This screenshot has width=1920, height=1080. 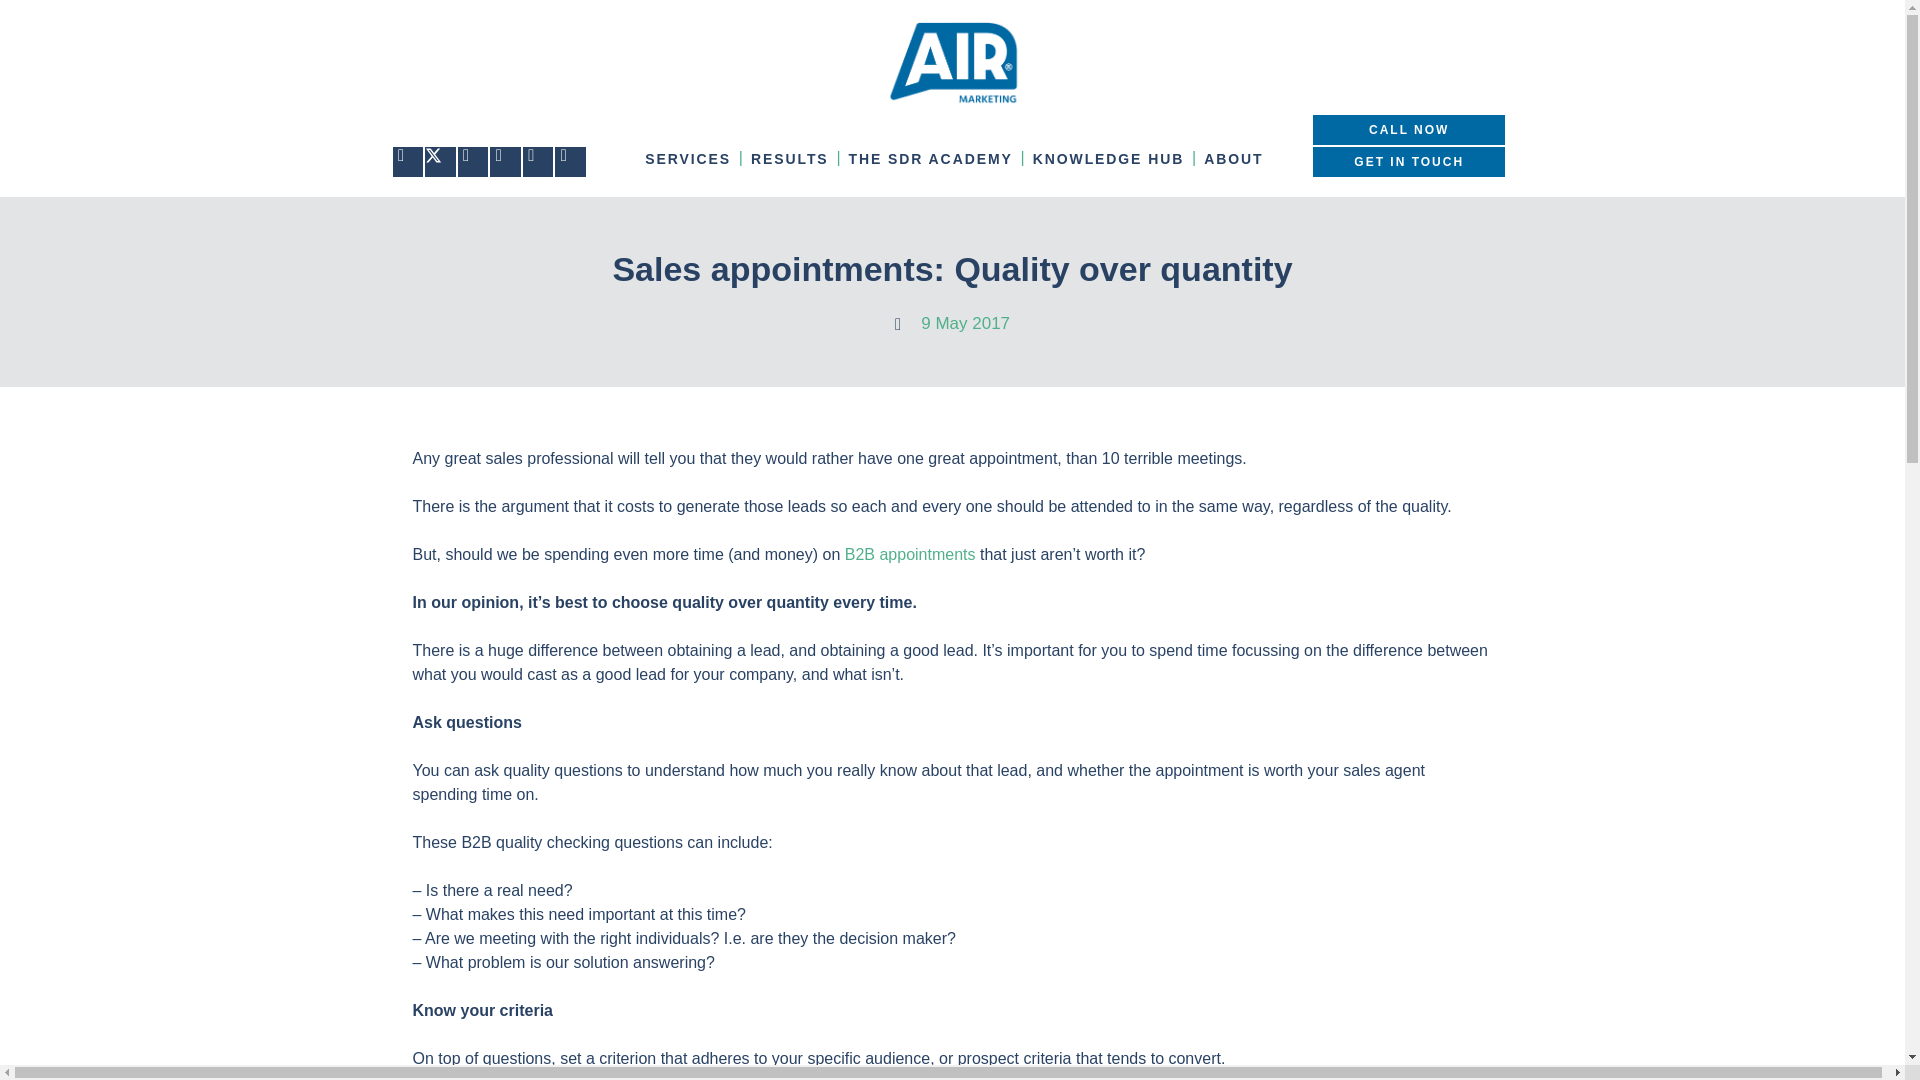 I want to click on THE SDR ACADEMY, so click(x=930, y=158).